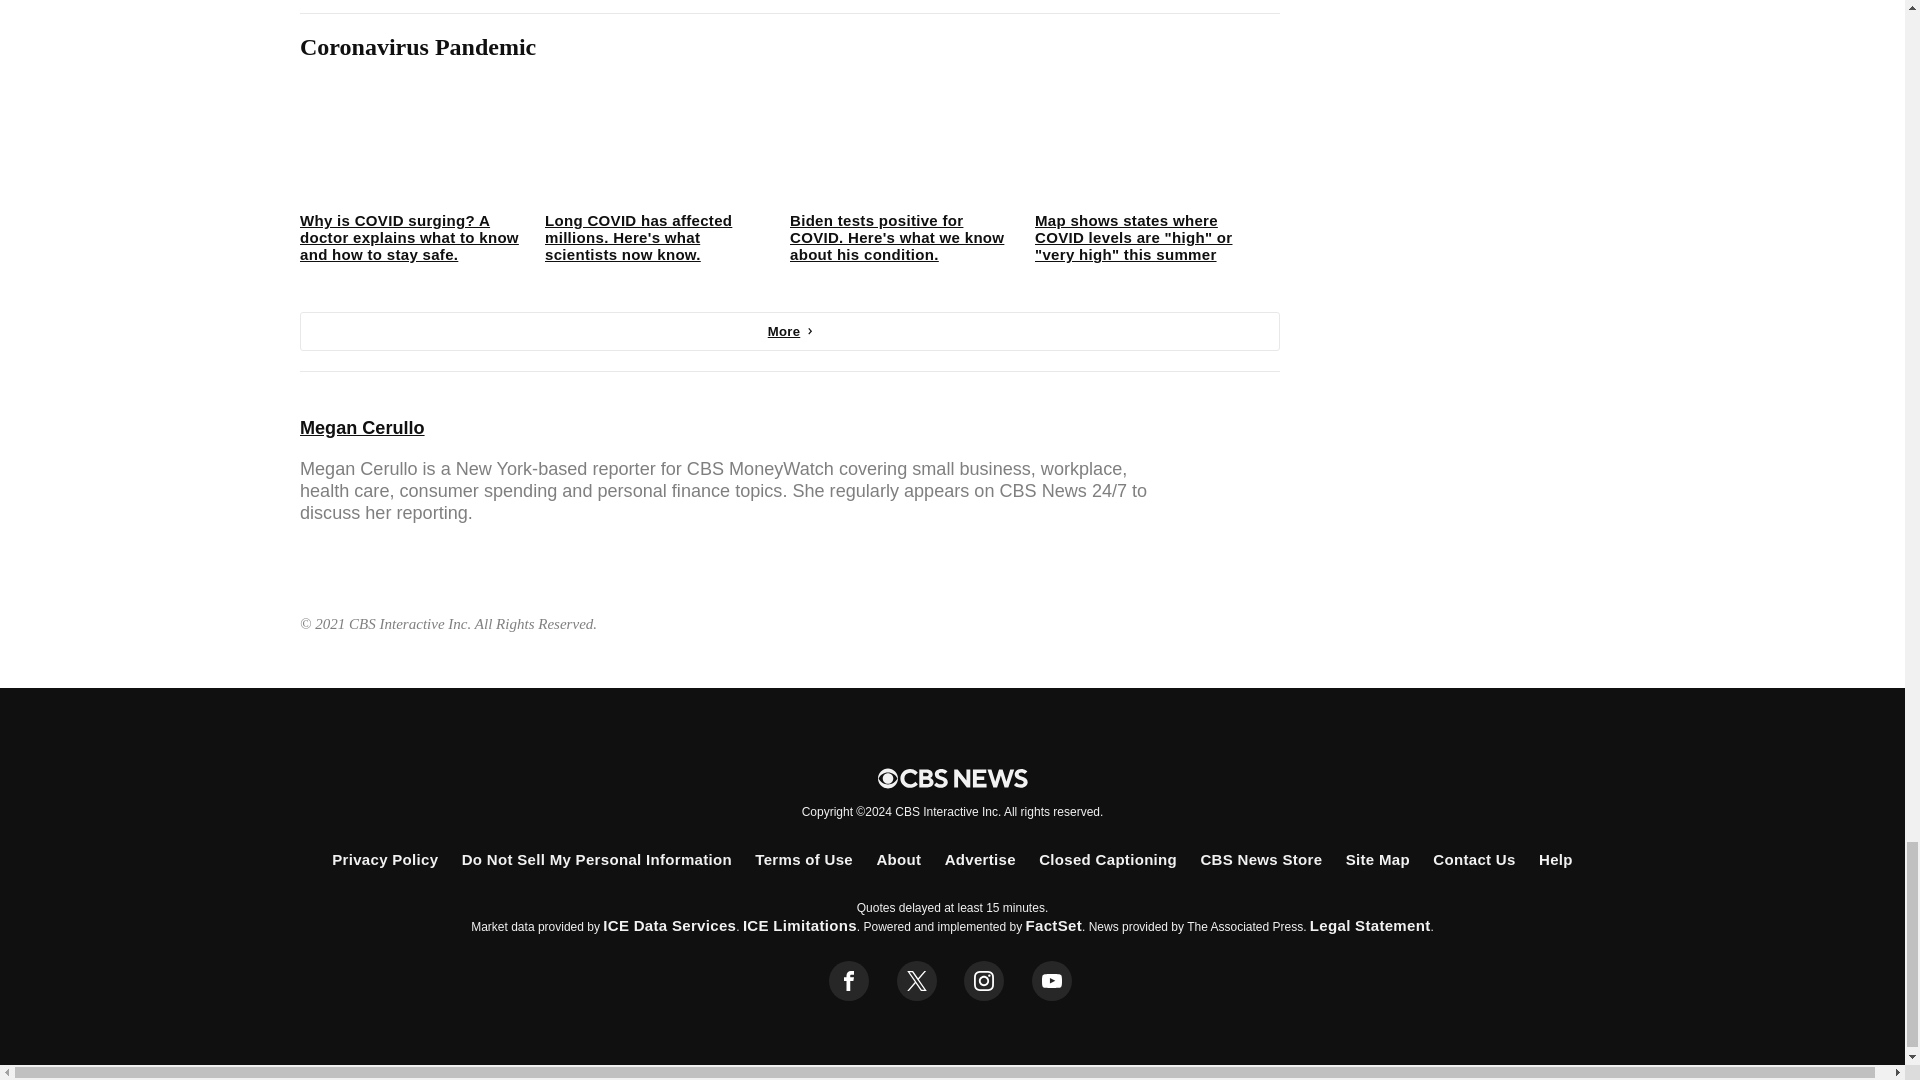 The height and width of the screenshot is (1080, 1920). Describe the element at coordinates (849, 981) in the screenshot. I see `facebook` at that location.